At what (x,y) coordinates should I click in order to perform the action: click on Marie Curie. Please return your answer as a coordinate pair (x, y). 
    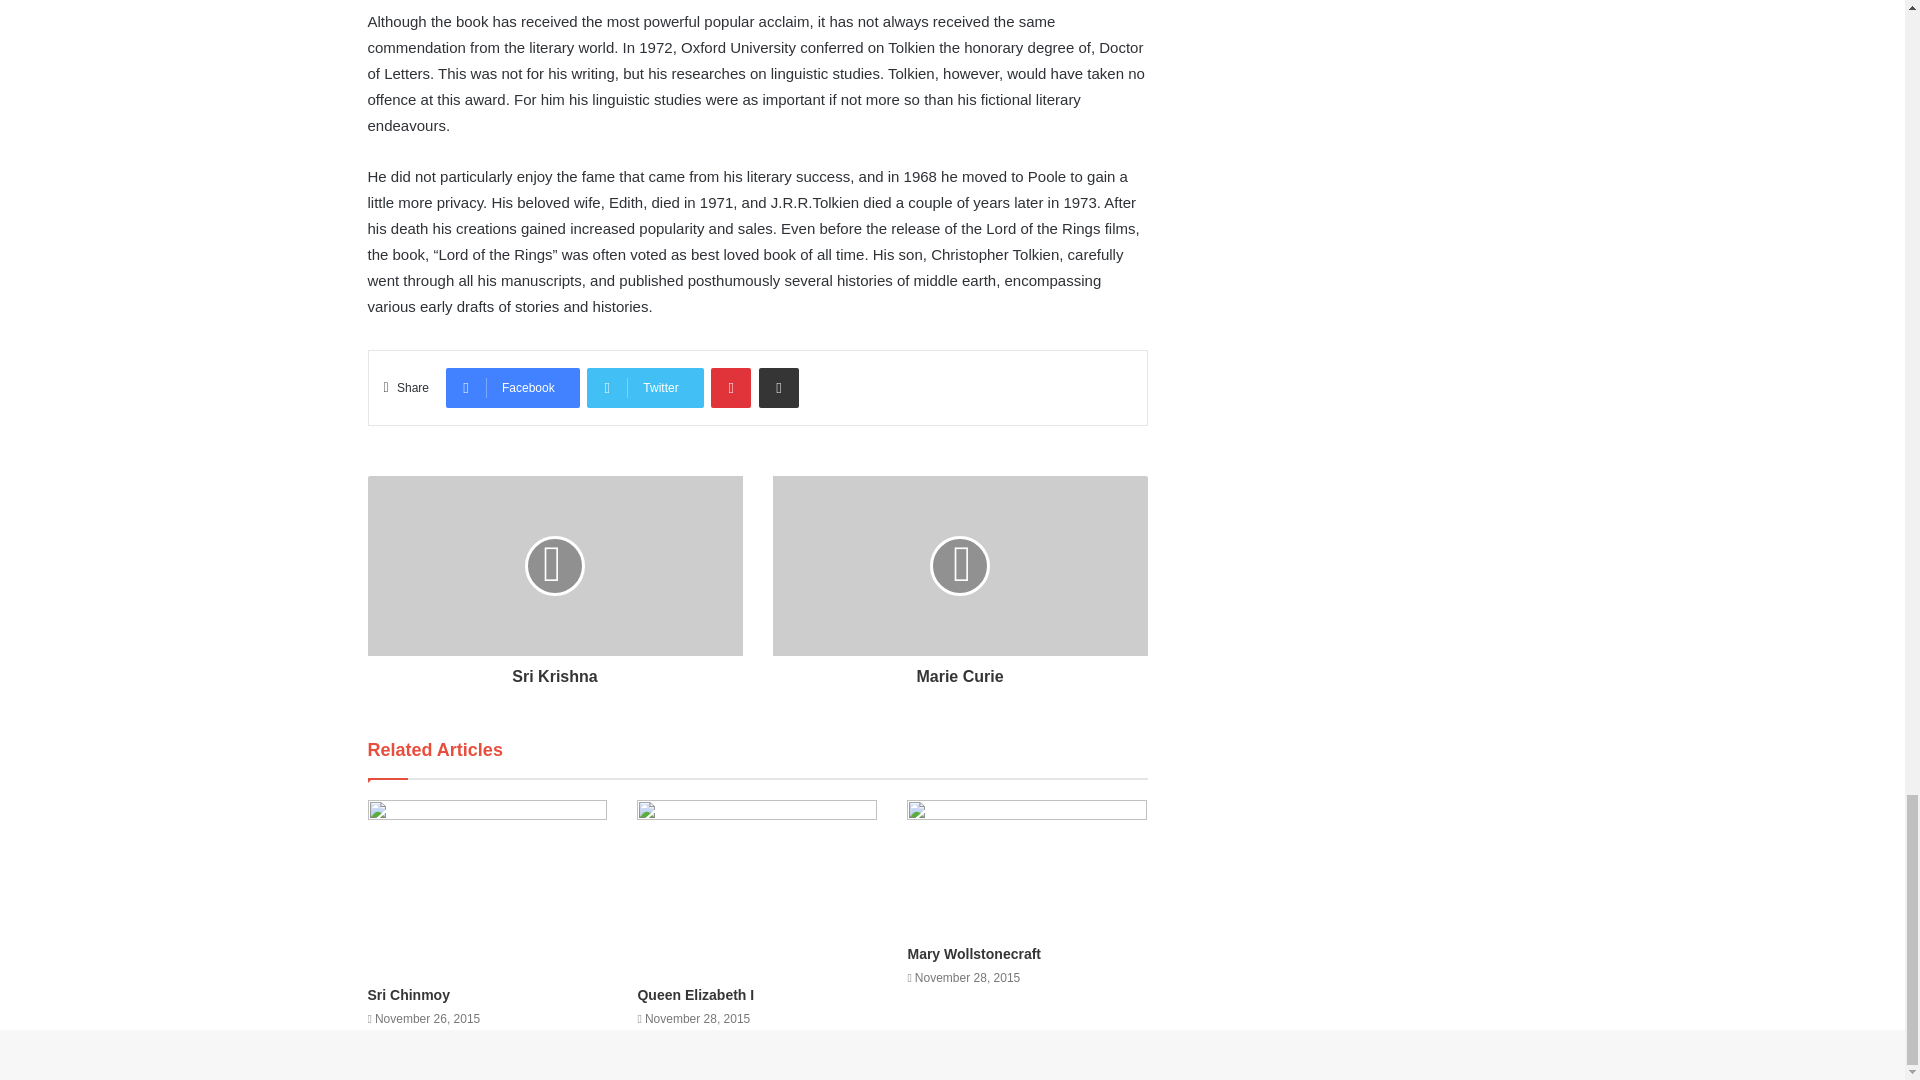
    Looking at the image, I should click on (958, 671).